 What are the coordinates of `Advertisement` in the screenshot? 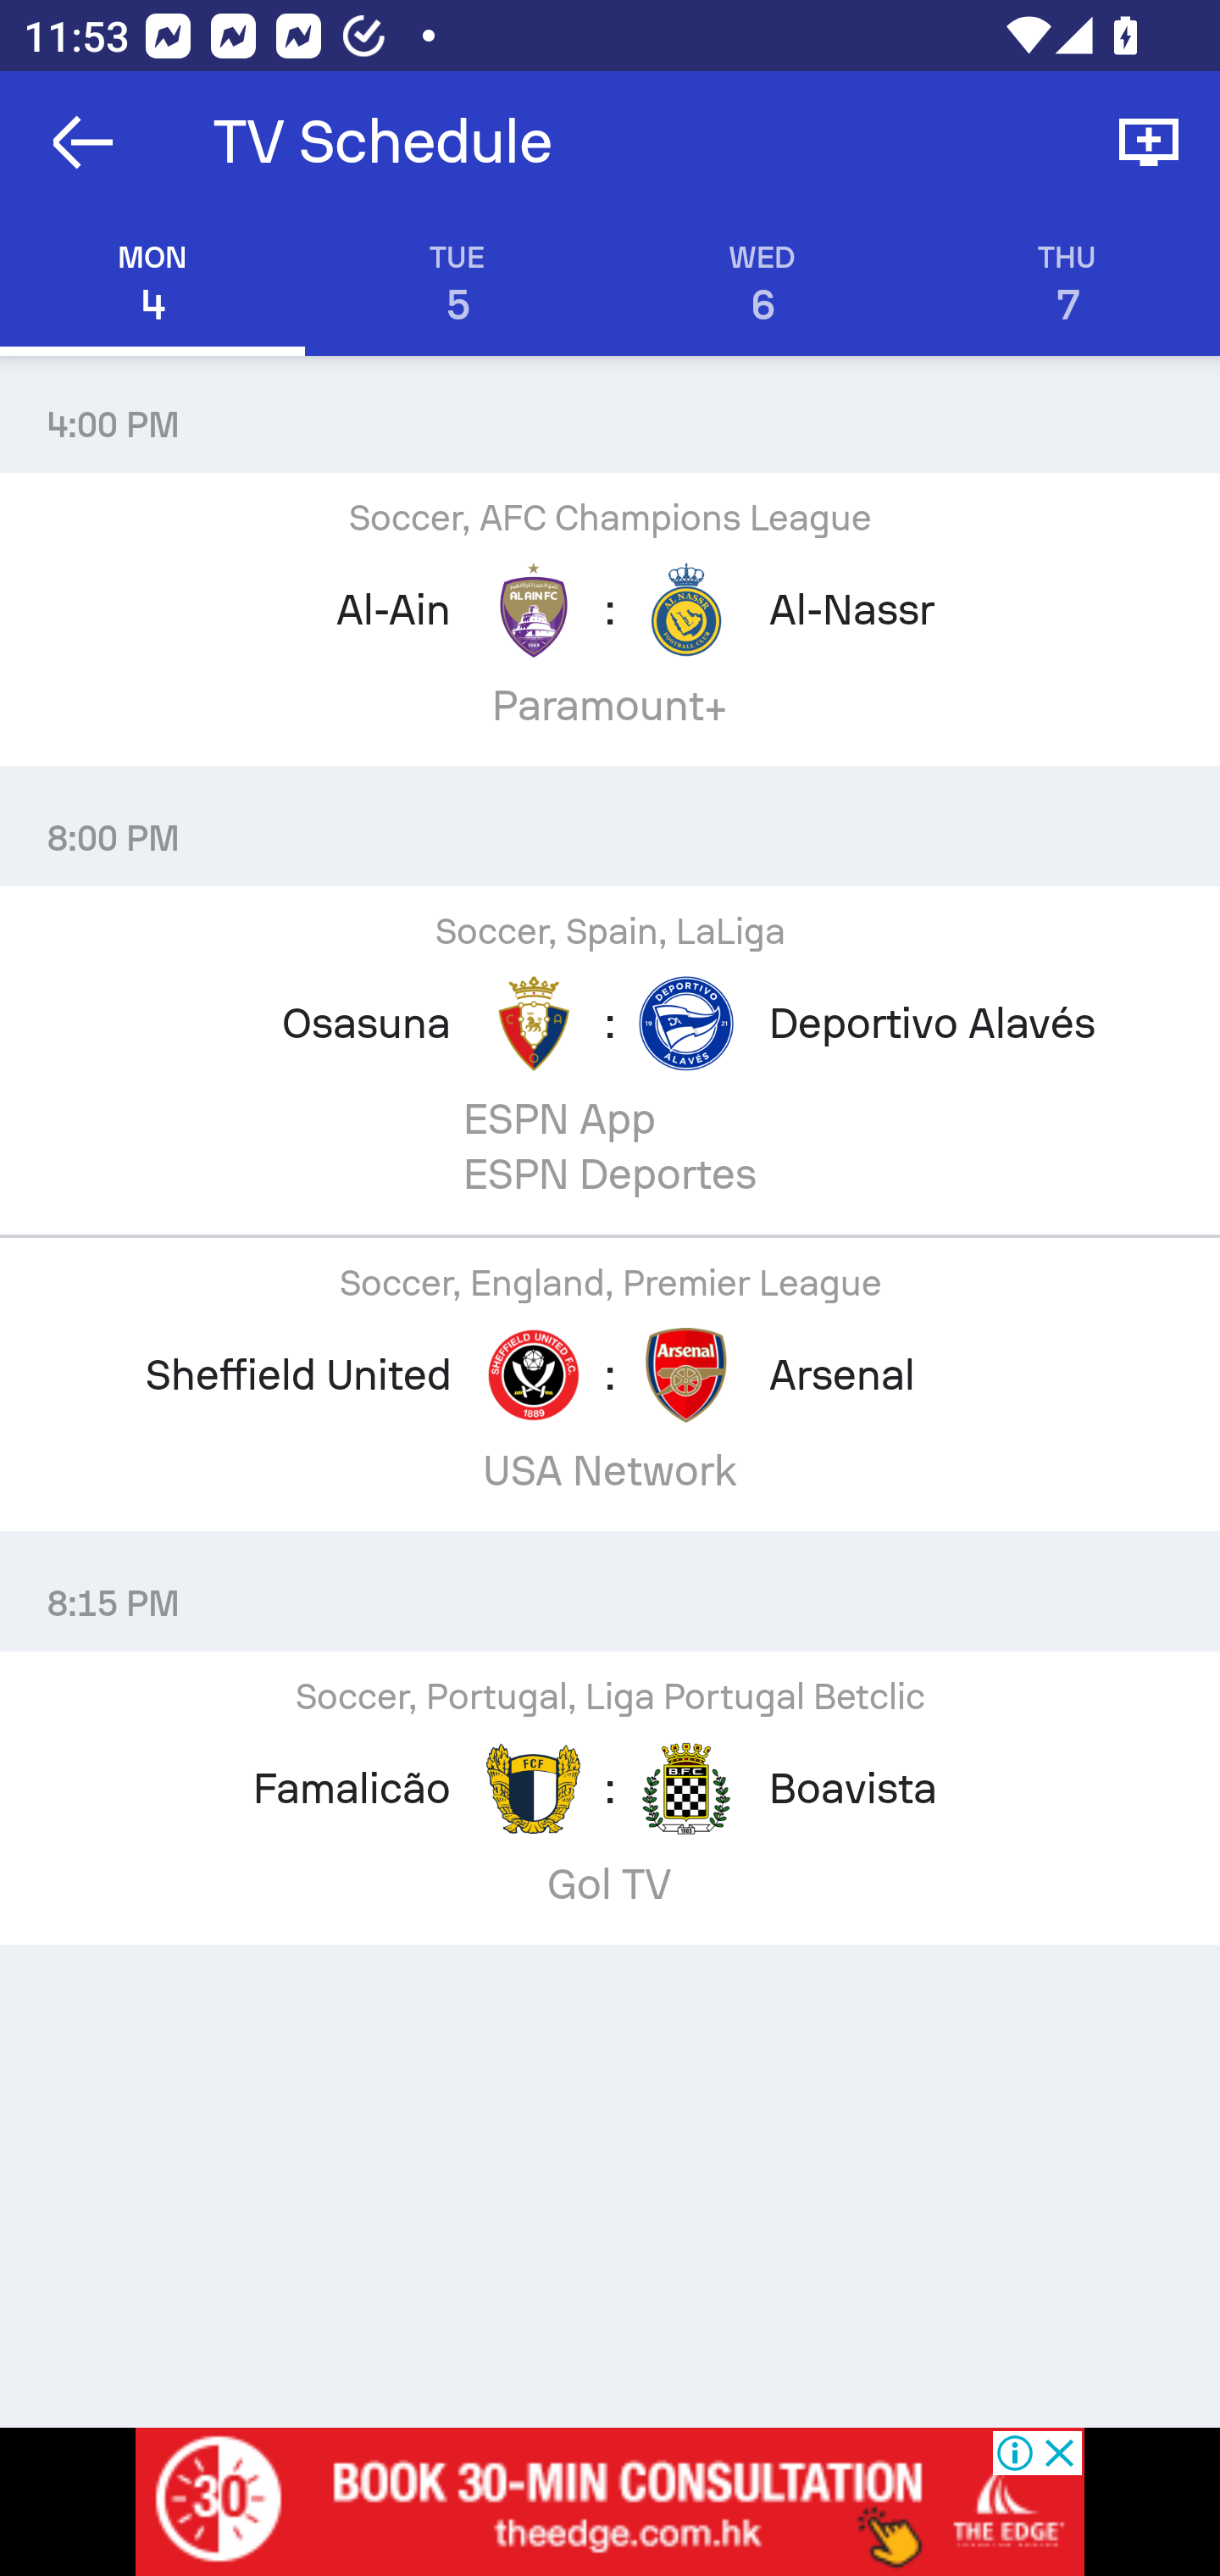 It's located at (610, 2501).